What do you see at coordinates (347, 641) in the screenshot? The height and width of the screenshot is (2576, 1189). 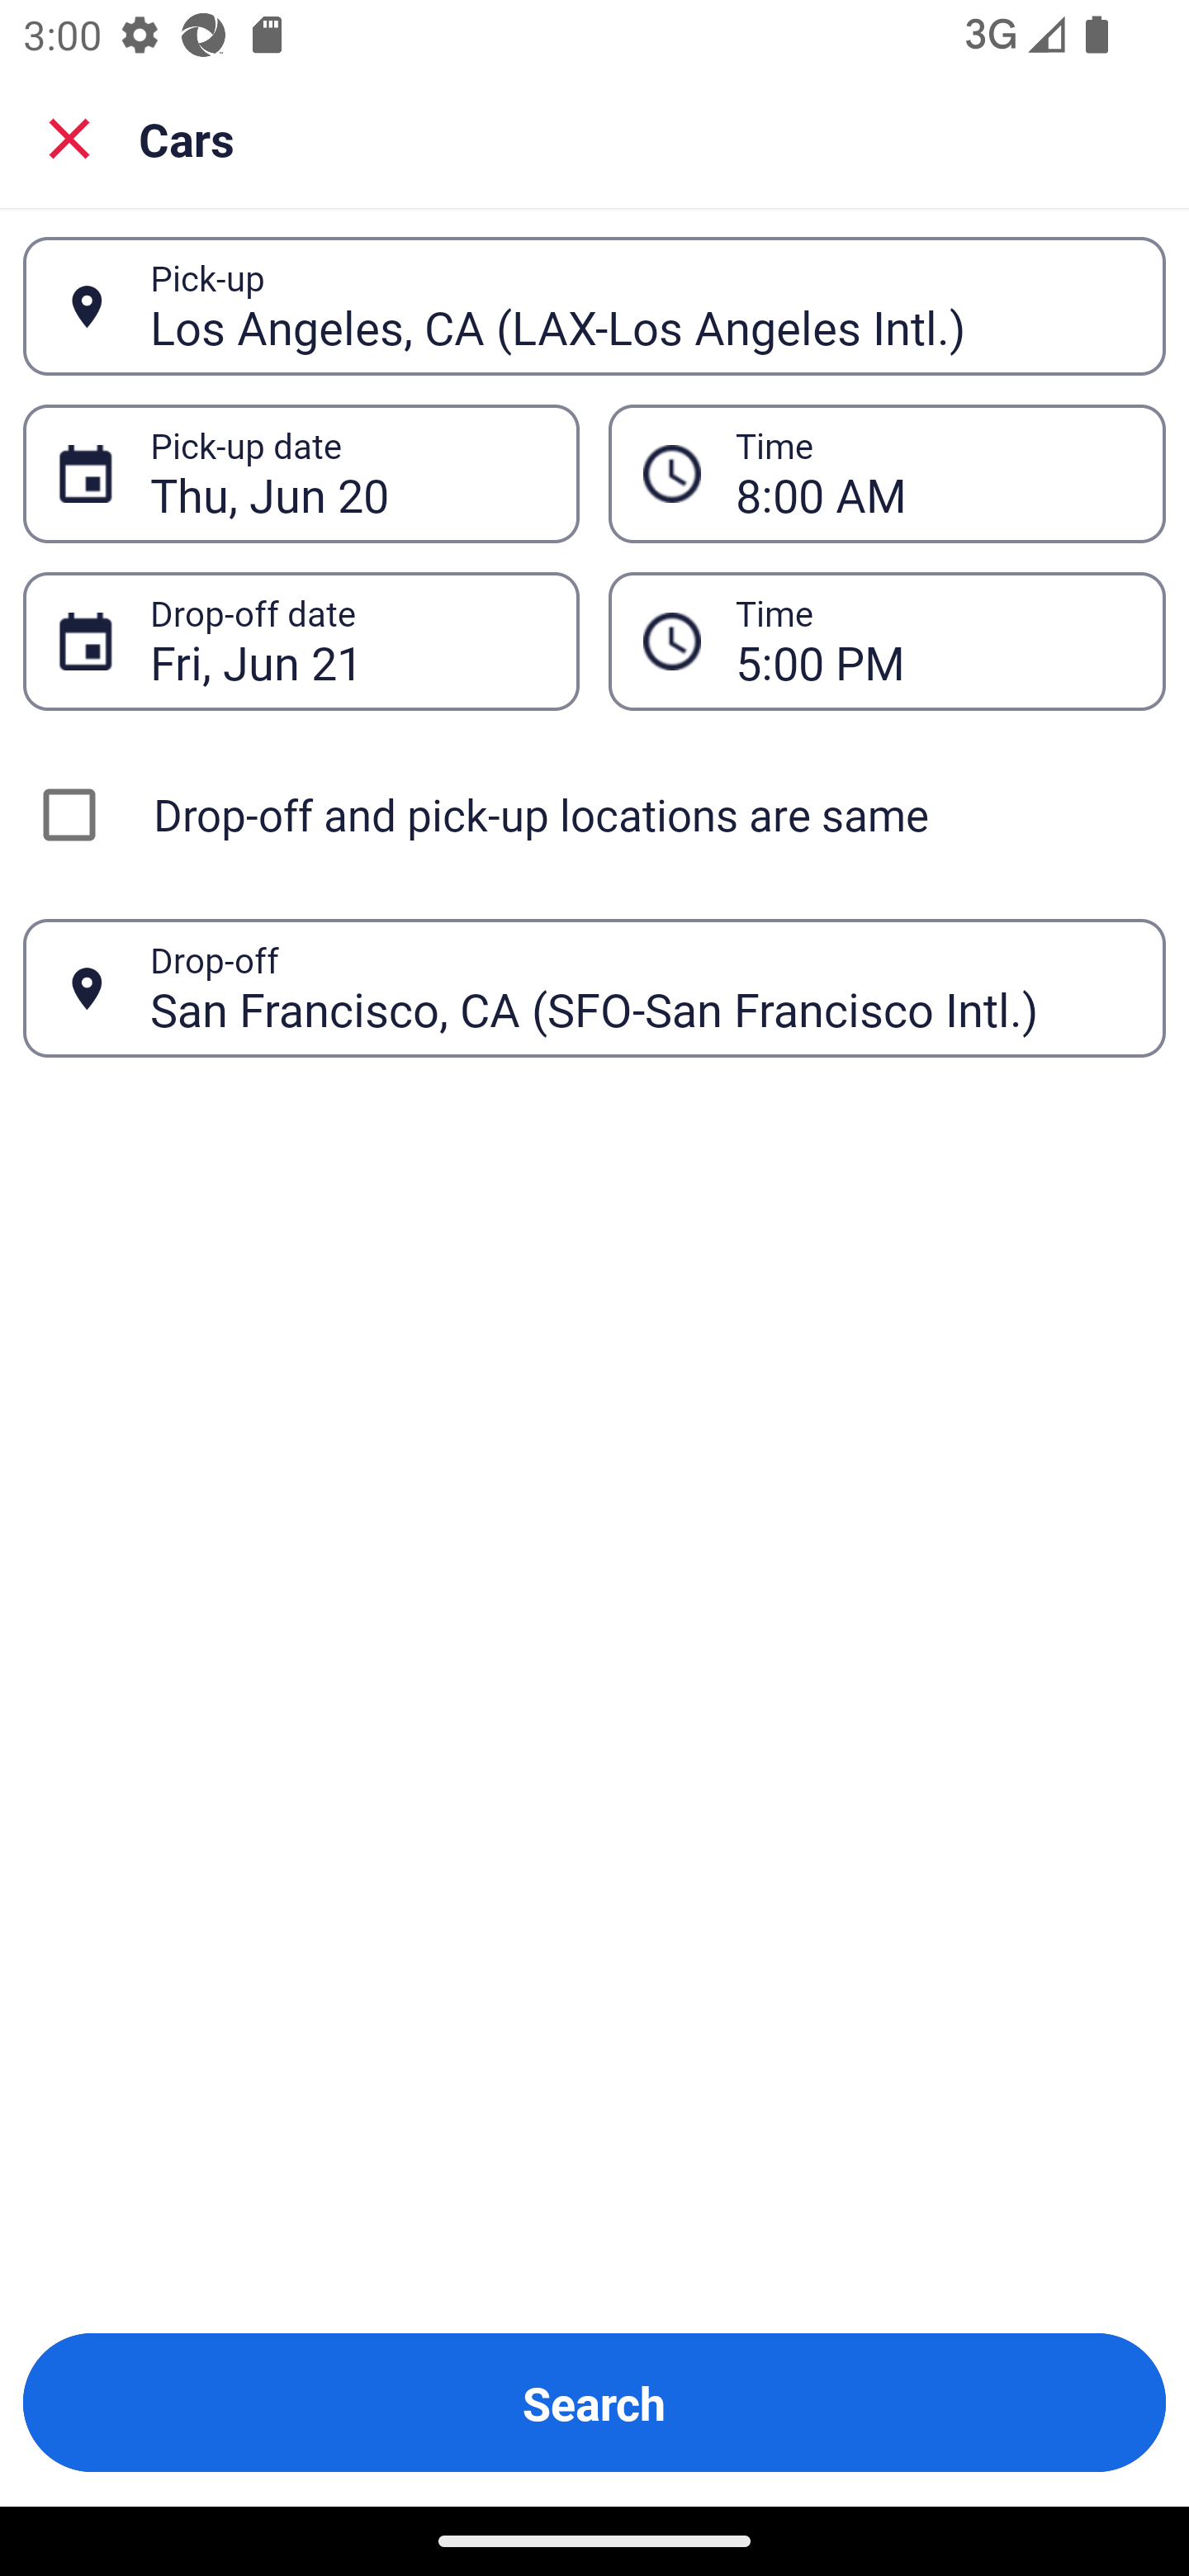 I see `Fri, Jun 21` at bounding box center [347, 641].